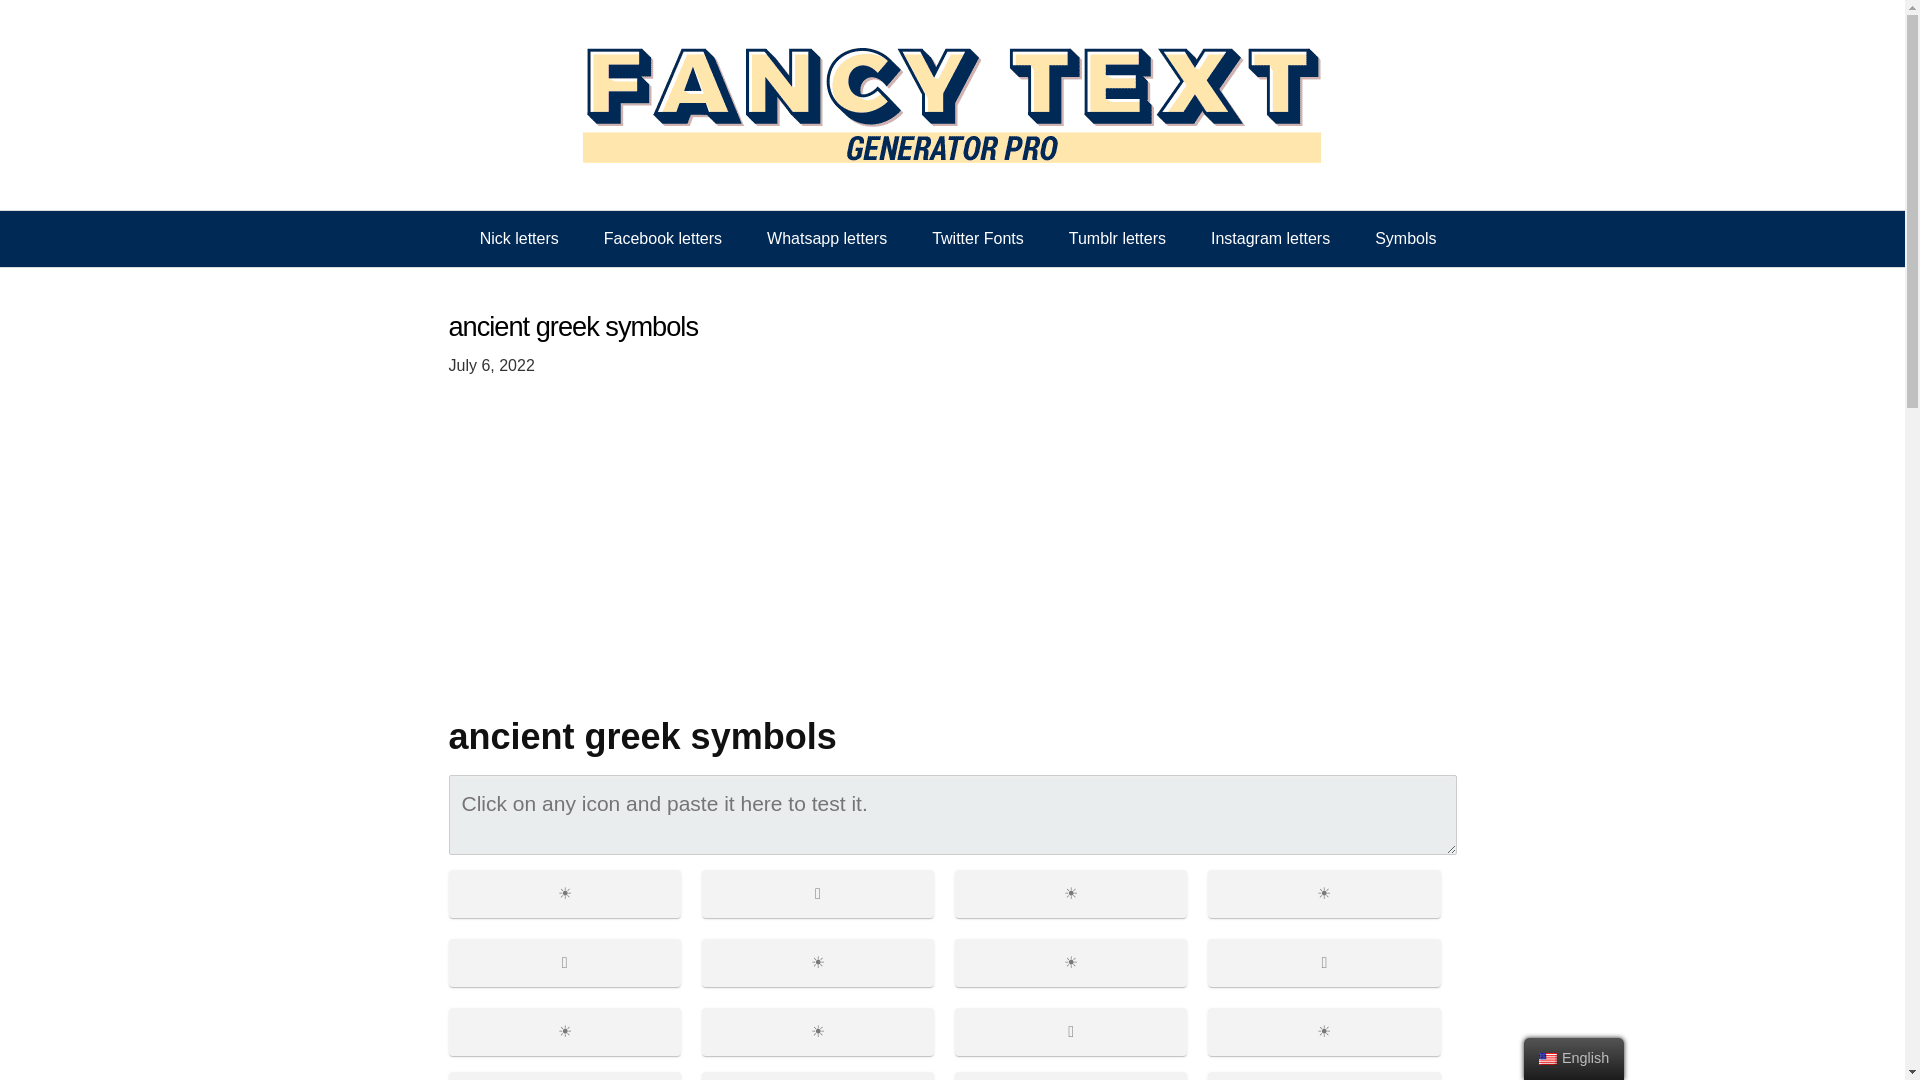 This screenshot has width=1920, height=1080. Describe the element at coordinates (1548, 1058) in the screenshot. I see `English` at that location.